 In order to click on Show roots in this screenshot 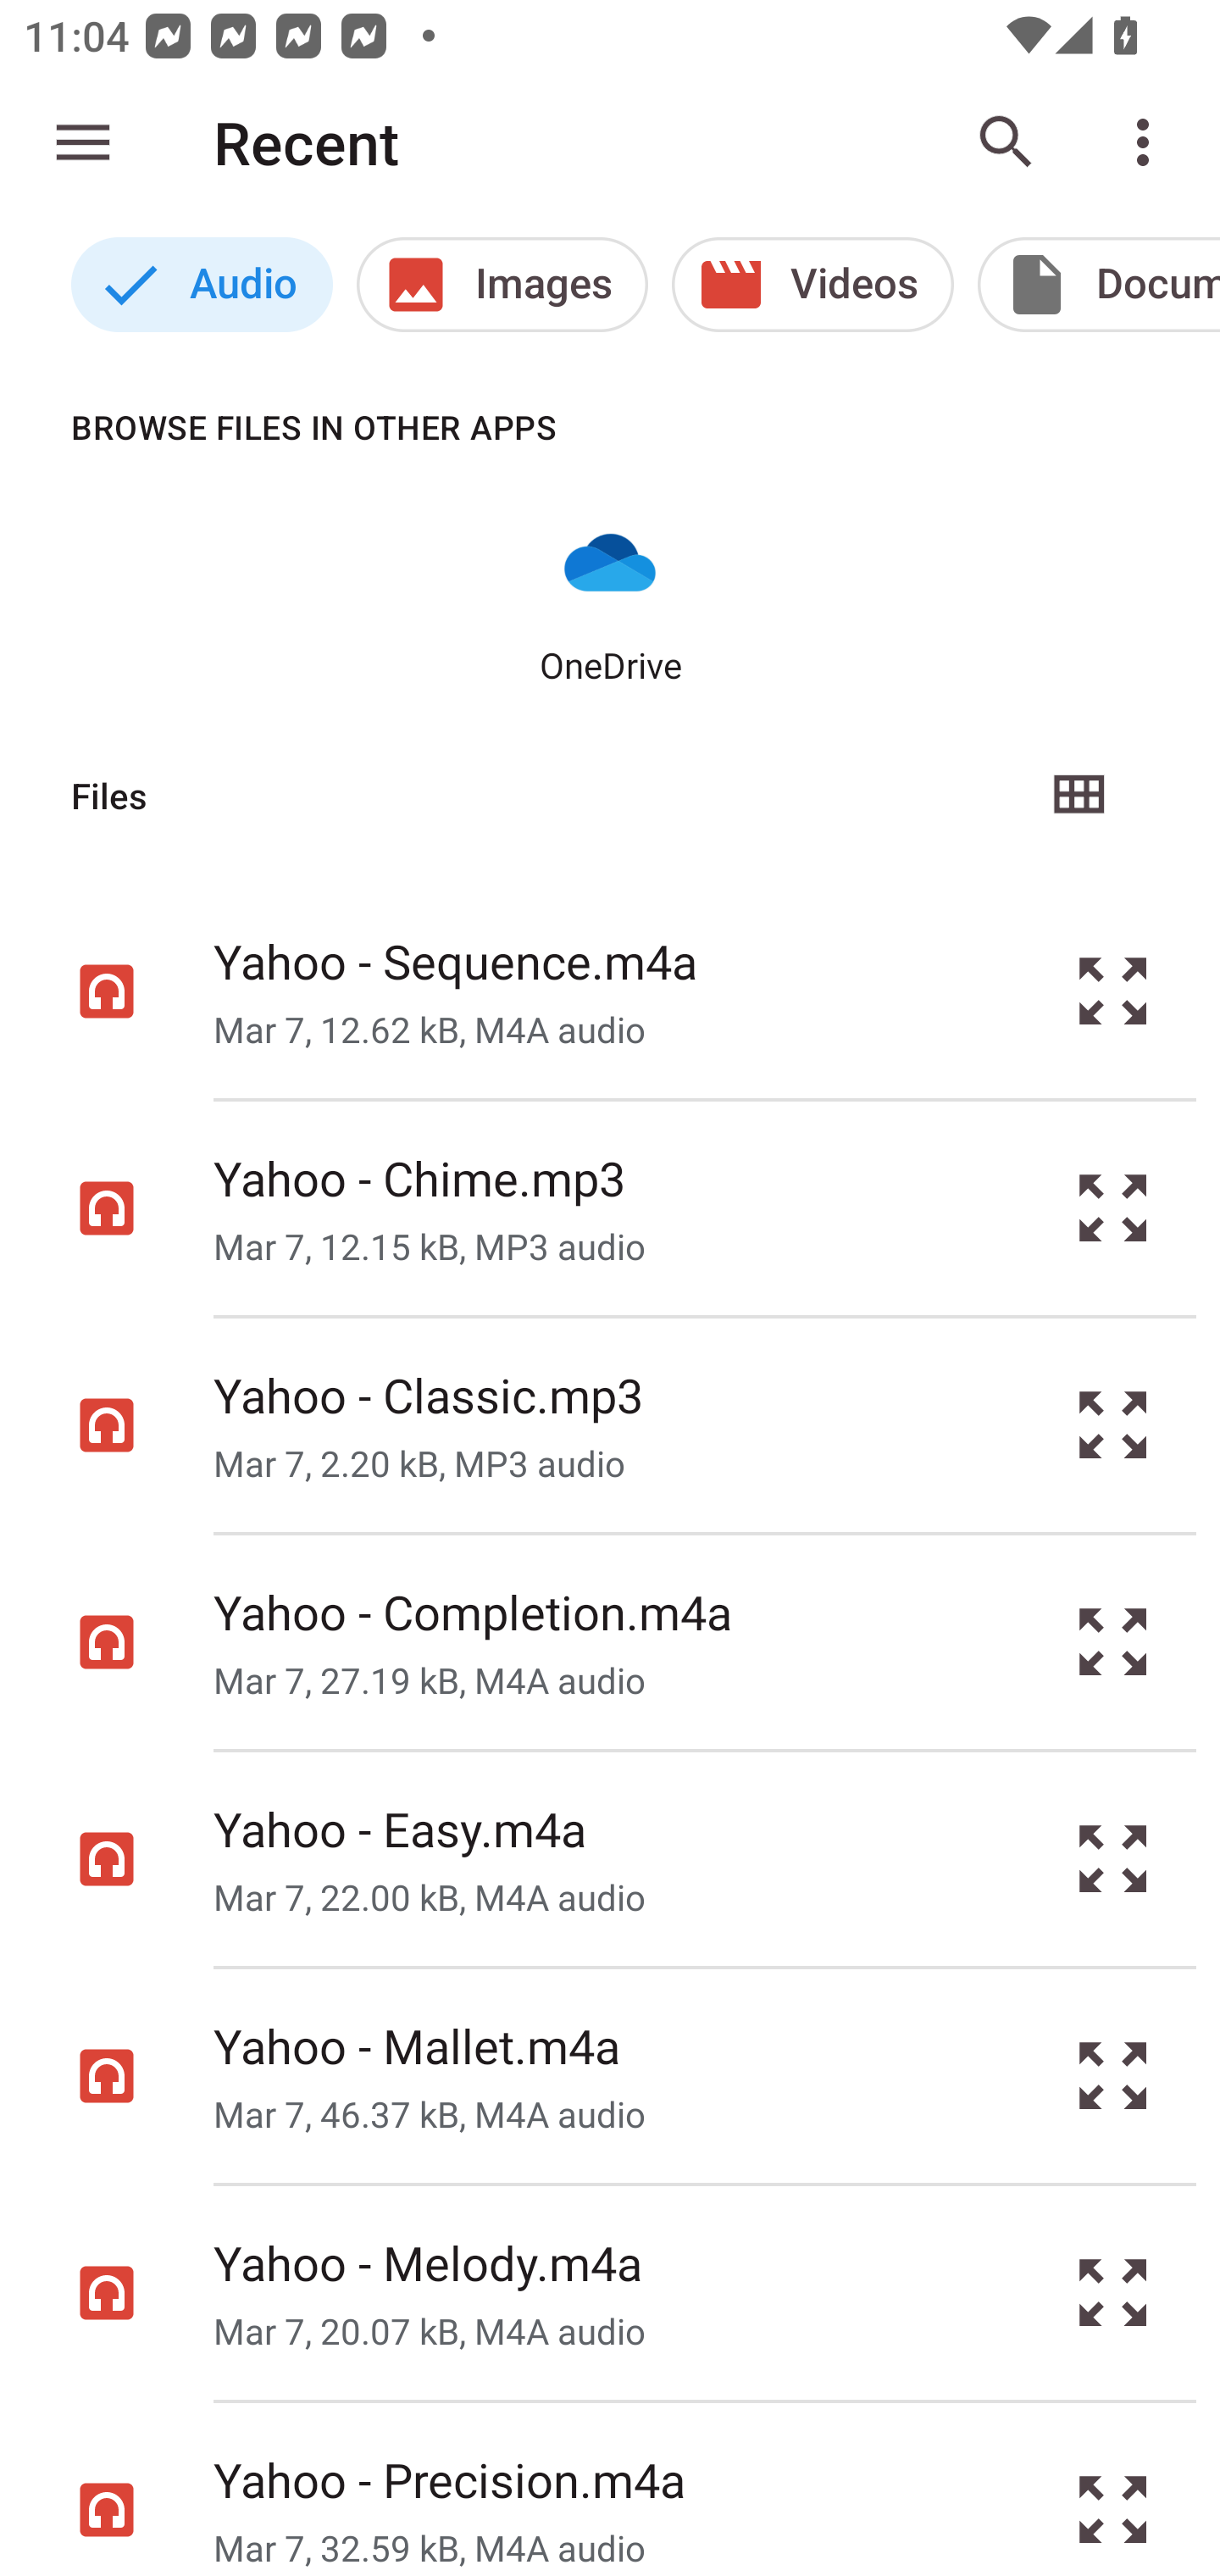, I will do `click(83, 142)`.